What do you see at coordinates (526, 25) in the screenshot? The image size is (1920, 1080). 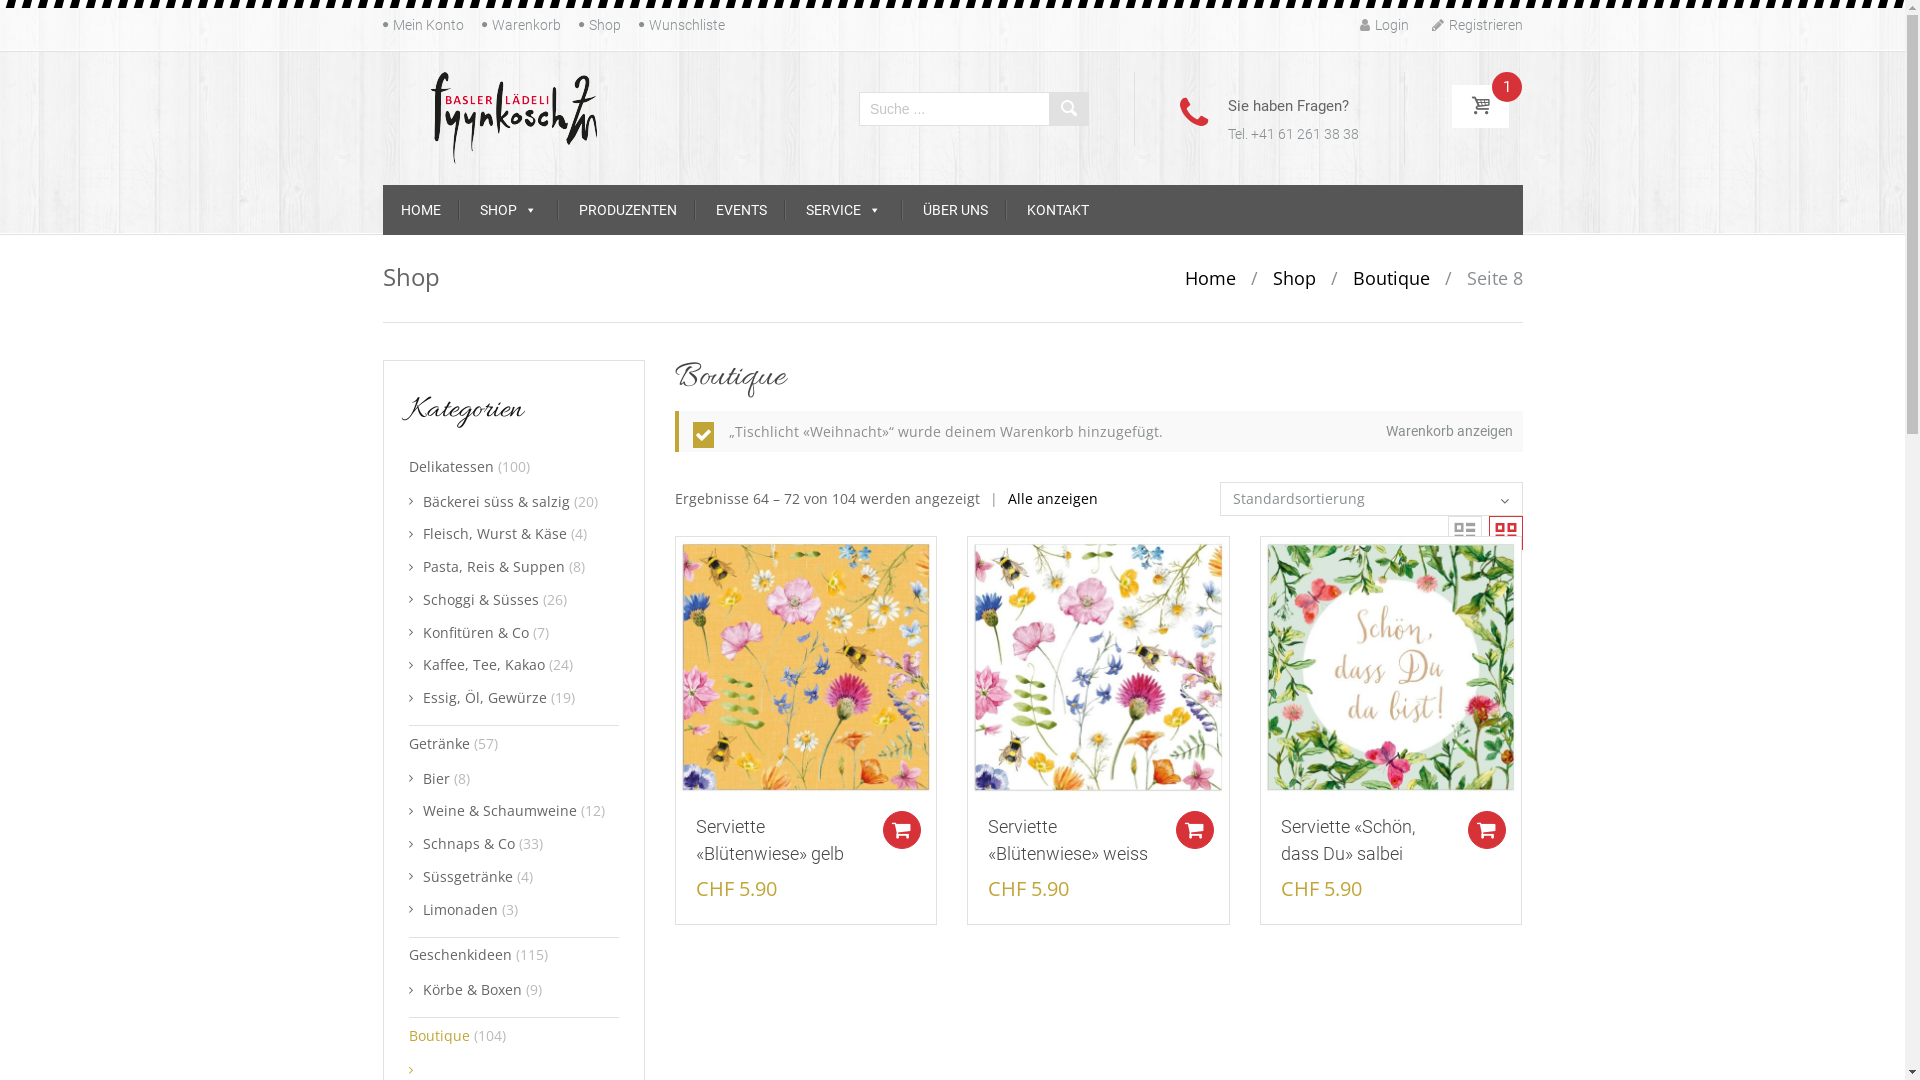 I see `Warenkorb` at bounding box center [526, 25].